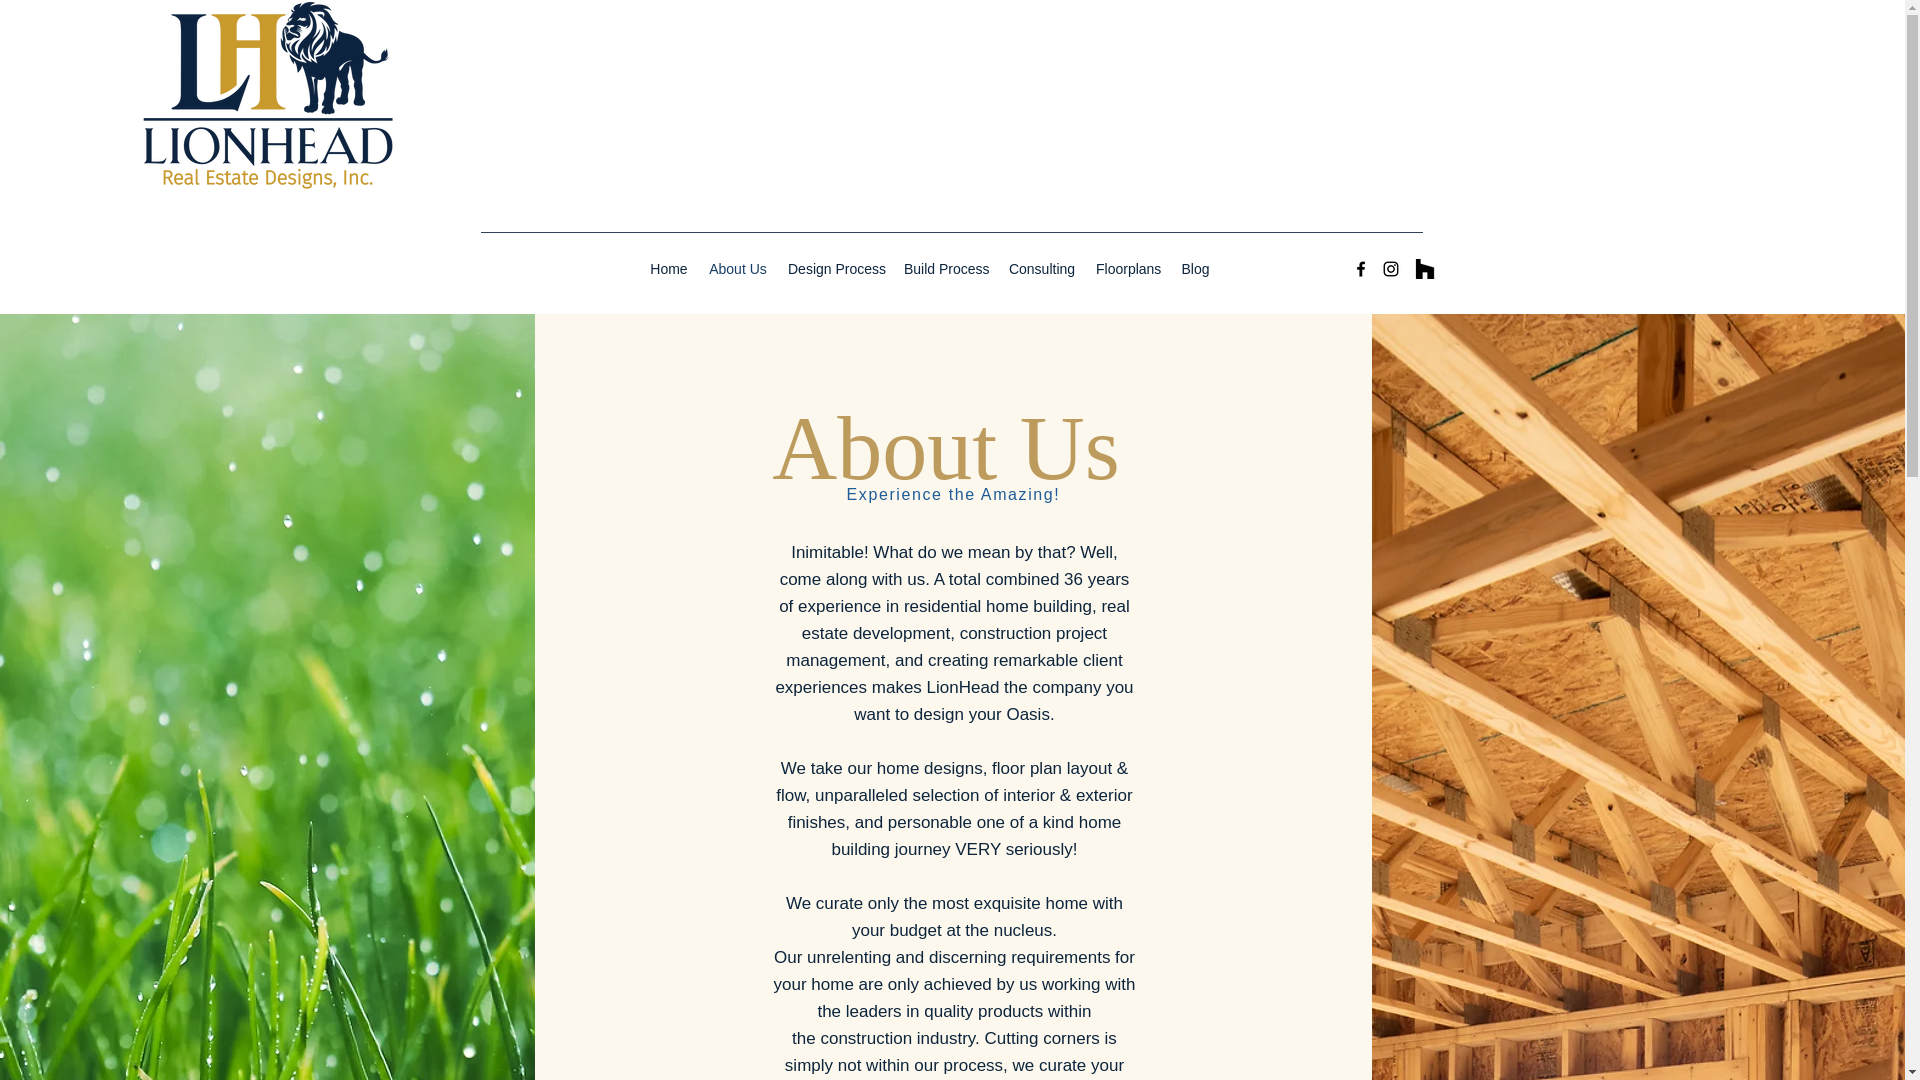  What do you see at coordinates (738, 268) in the screenshot?
I see `About Us` at bounding box center [738, 268].